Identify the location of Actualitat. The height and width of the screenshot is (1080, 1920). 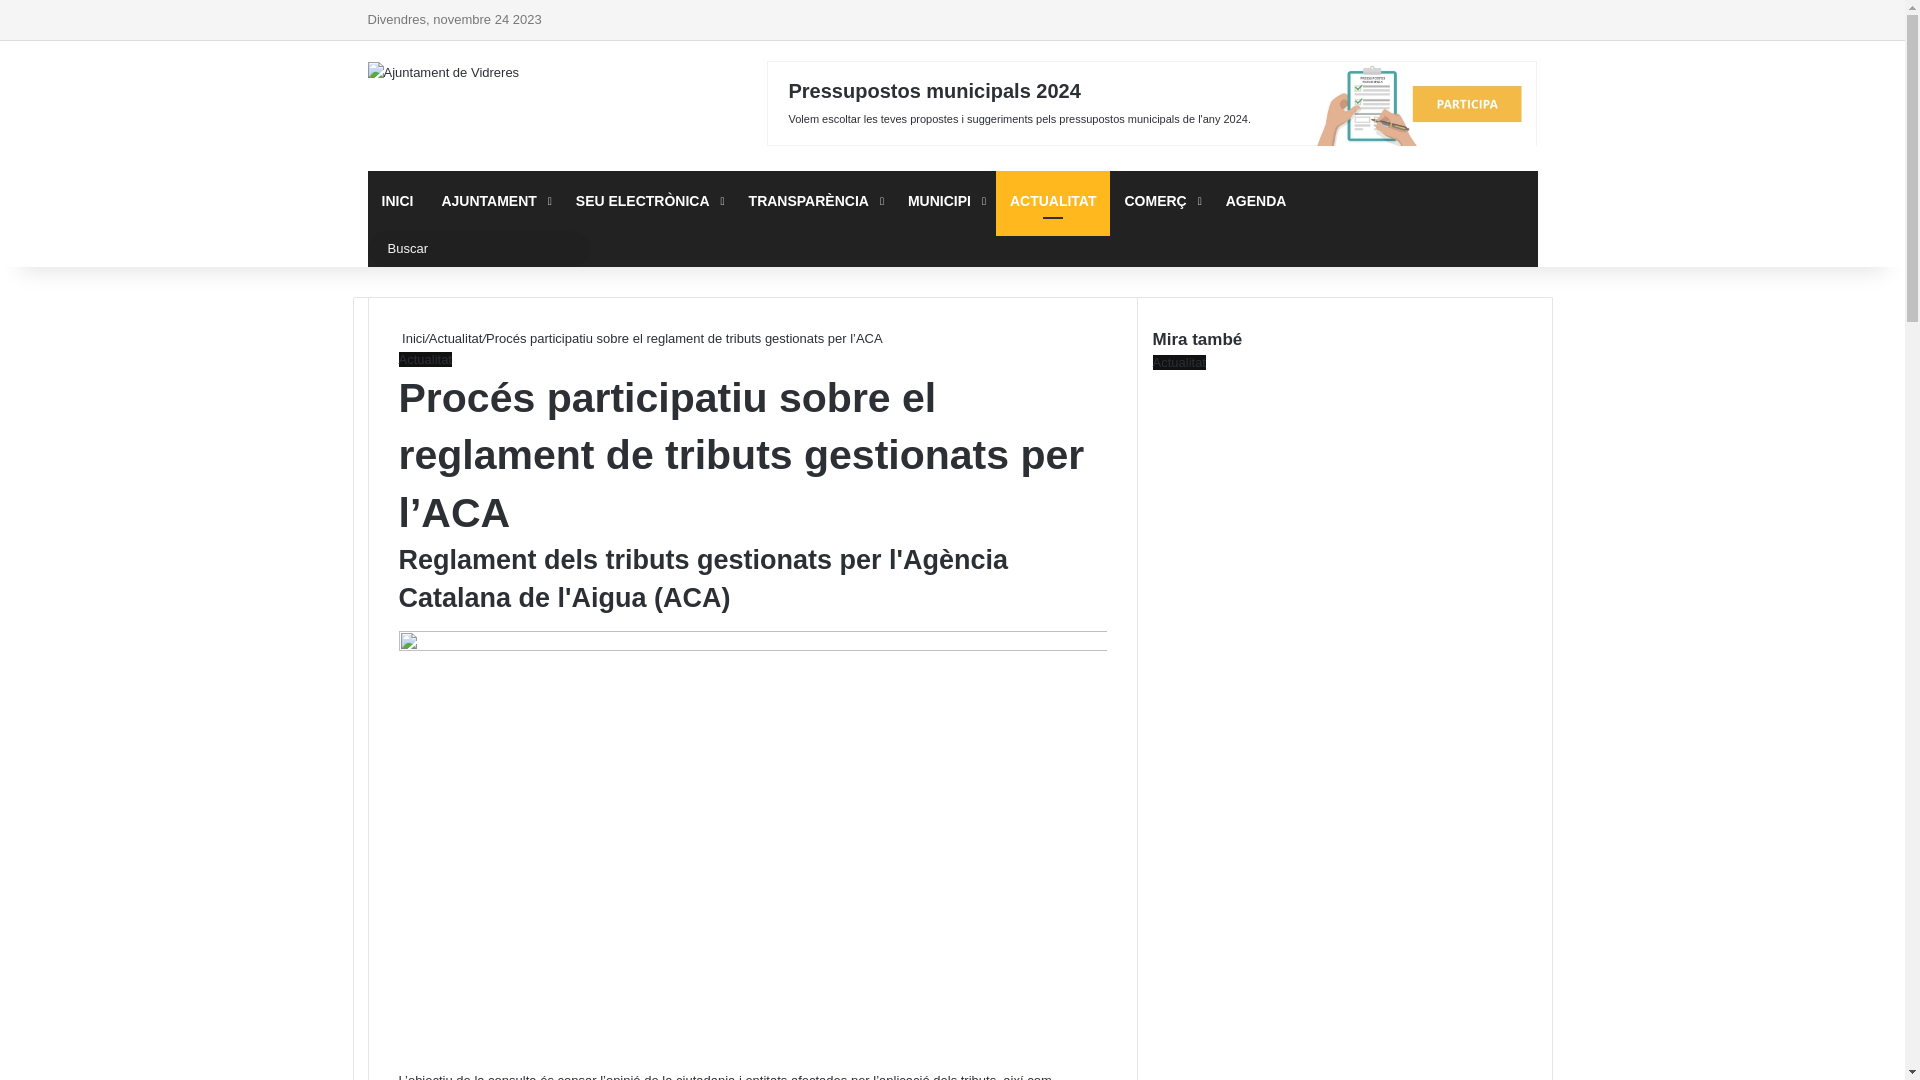
(456, 338).